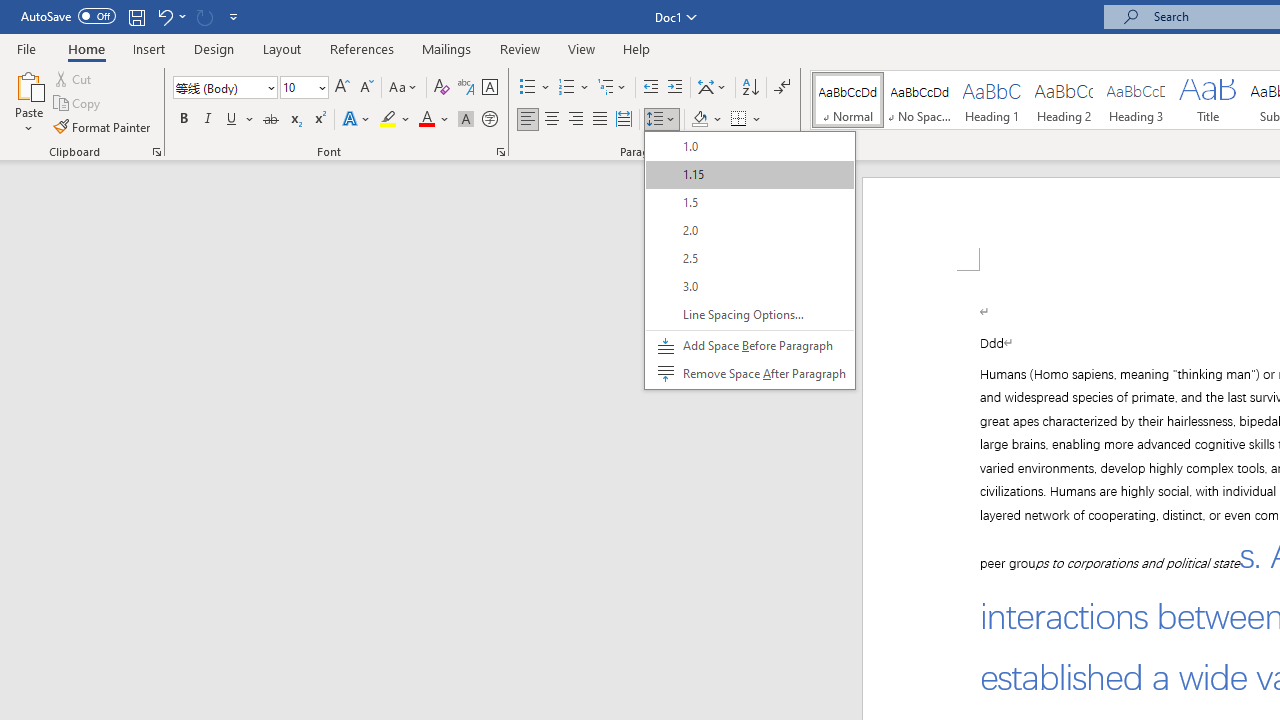 This screenshot has width=1280, height=720. Describe the element at coordinates (624, 120) in the screenshot. I see `Distributed` at that location.